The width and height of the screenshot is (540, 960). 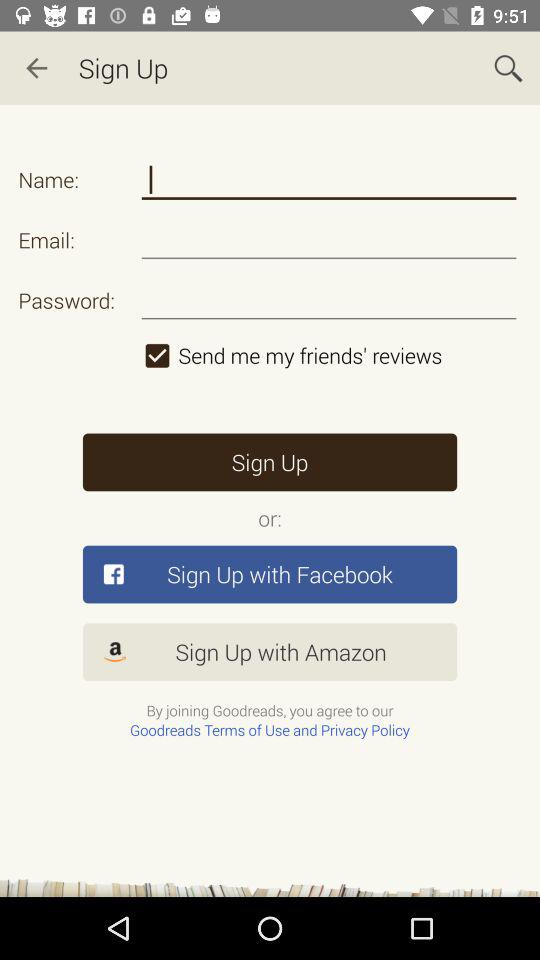 What do you see at coordinates (508, 68) in the screenshot?
I see `click on the search icon` at bounding box center [508, 68].